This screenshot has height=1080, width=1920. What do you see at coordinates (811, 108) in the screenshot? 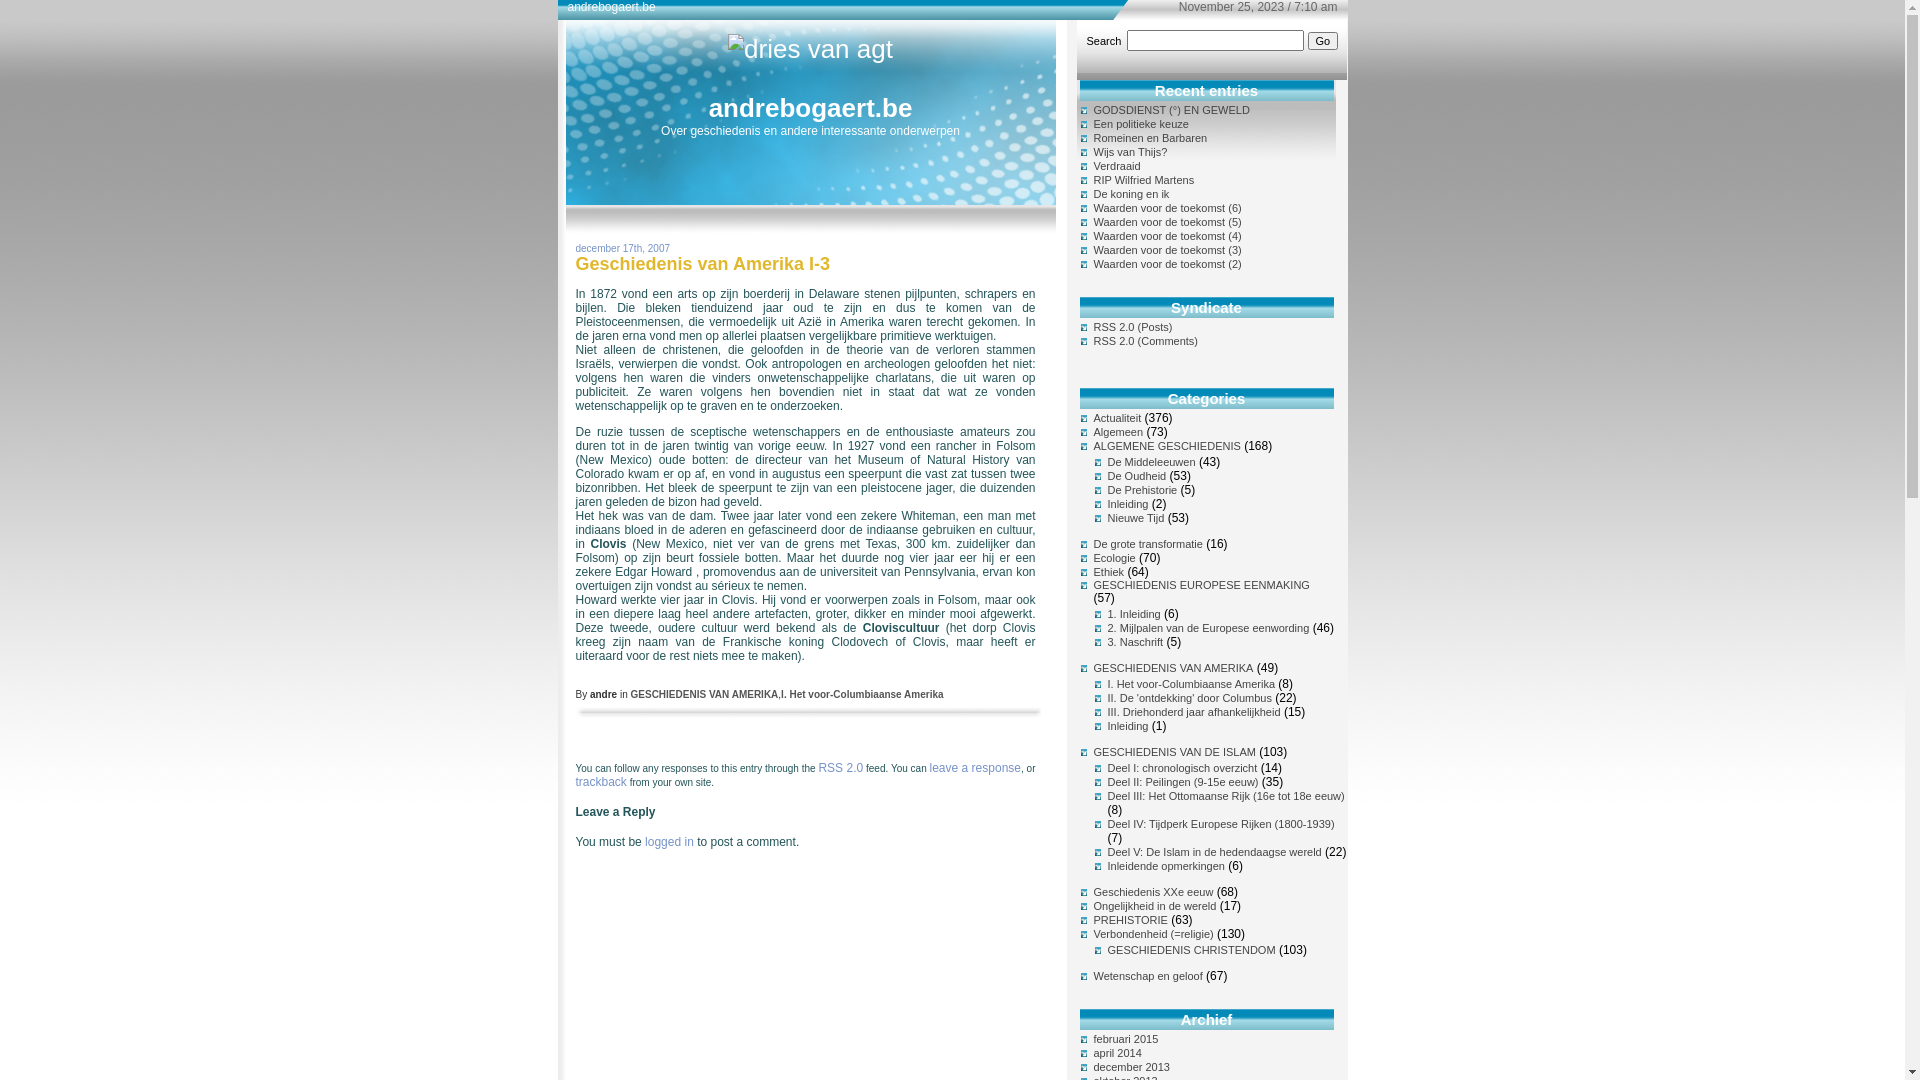
I see `andrebogaert.be` at bounding box center [811, 108].